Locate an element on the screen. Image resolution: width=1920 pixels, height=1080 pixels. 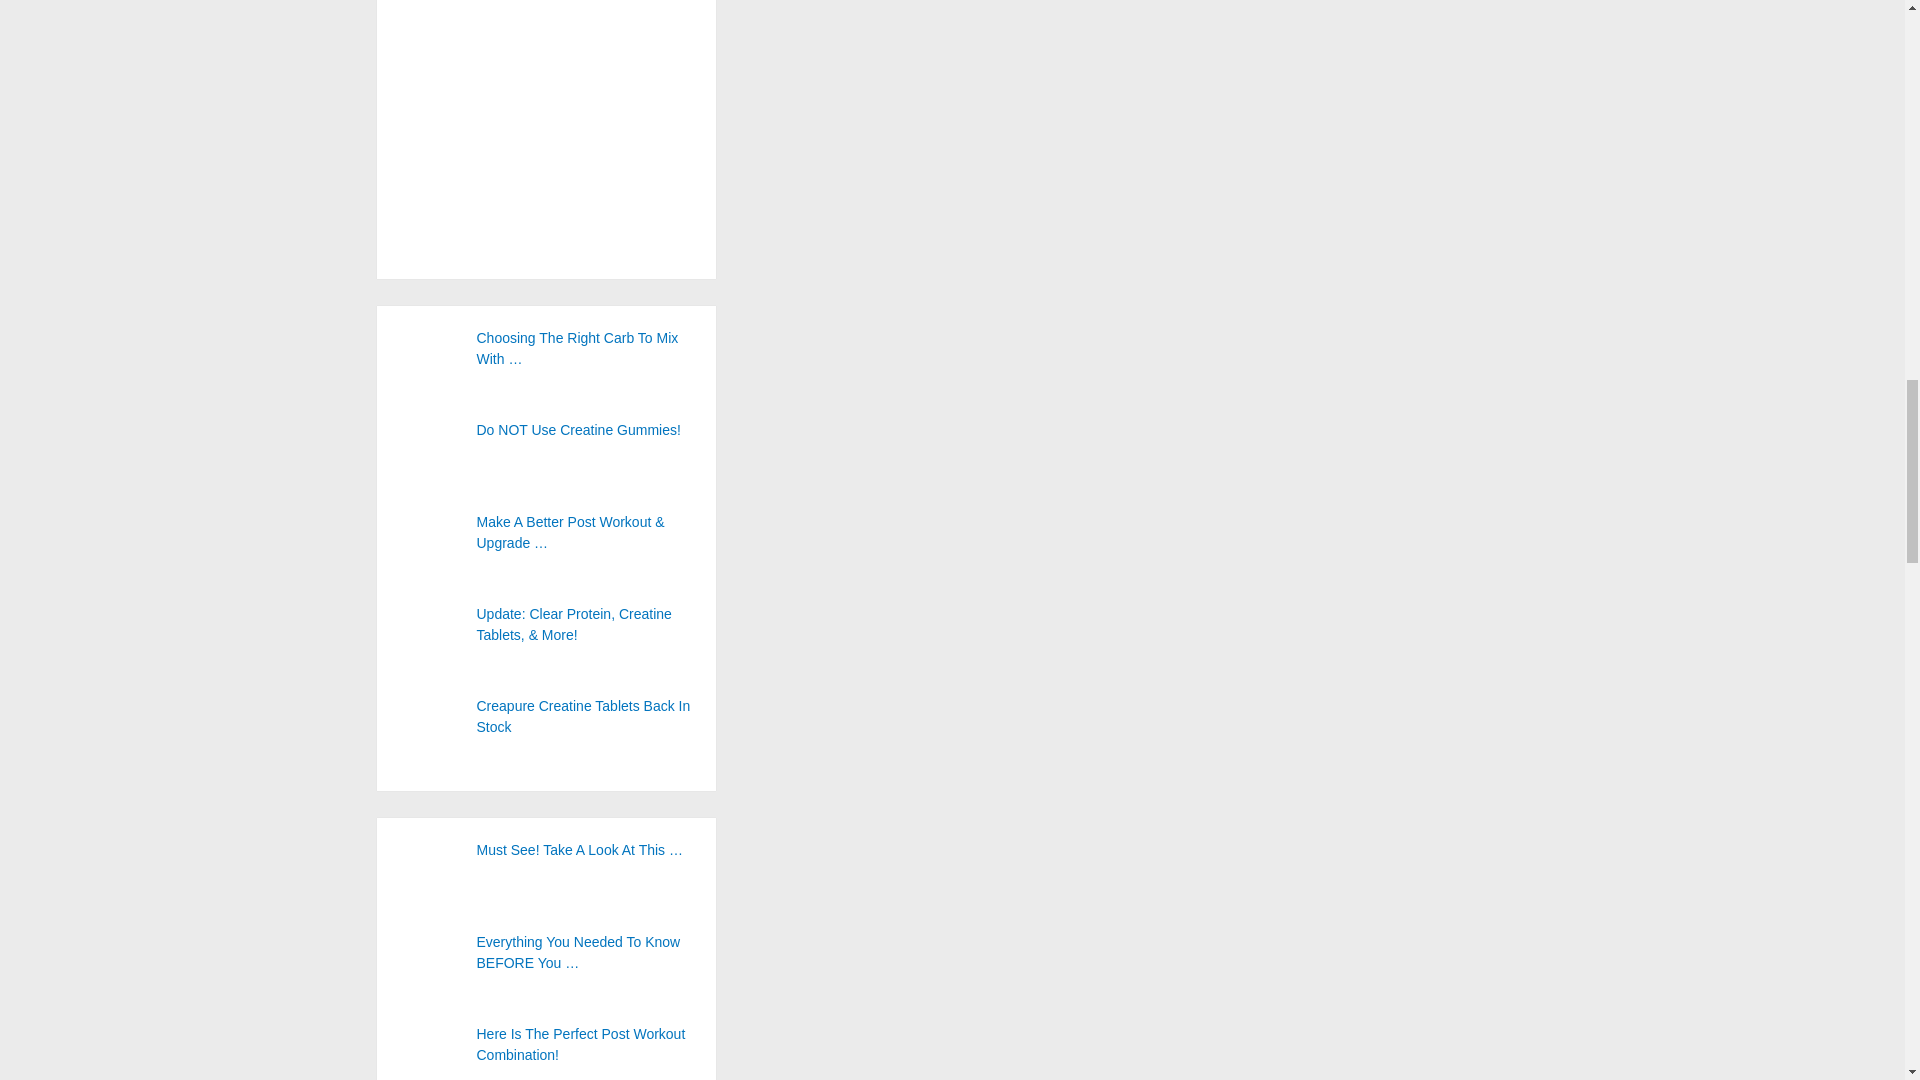
Creapure Creatine Tablets Back In Stock is located at coordinates (545, 716).